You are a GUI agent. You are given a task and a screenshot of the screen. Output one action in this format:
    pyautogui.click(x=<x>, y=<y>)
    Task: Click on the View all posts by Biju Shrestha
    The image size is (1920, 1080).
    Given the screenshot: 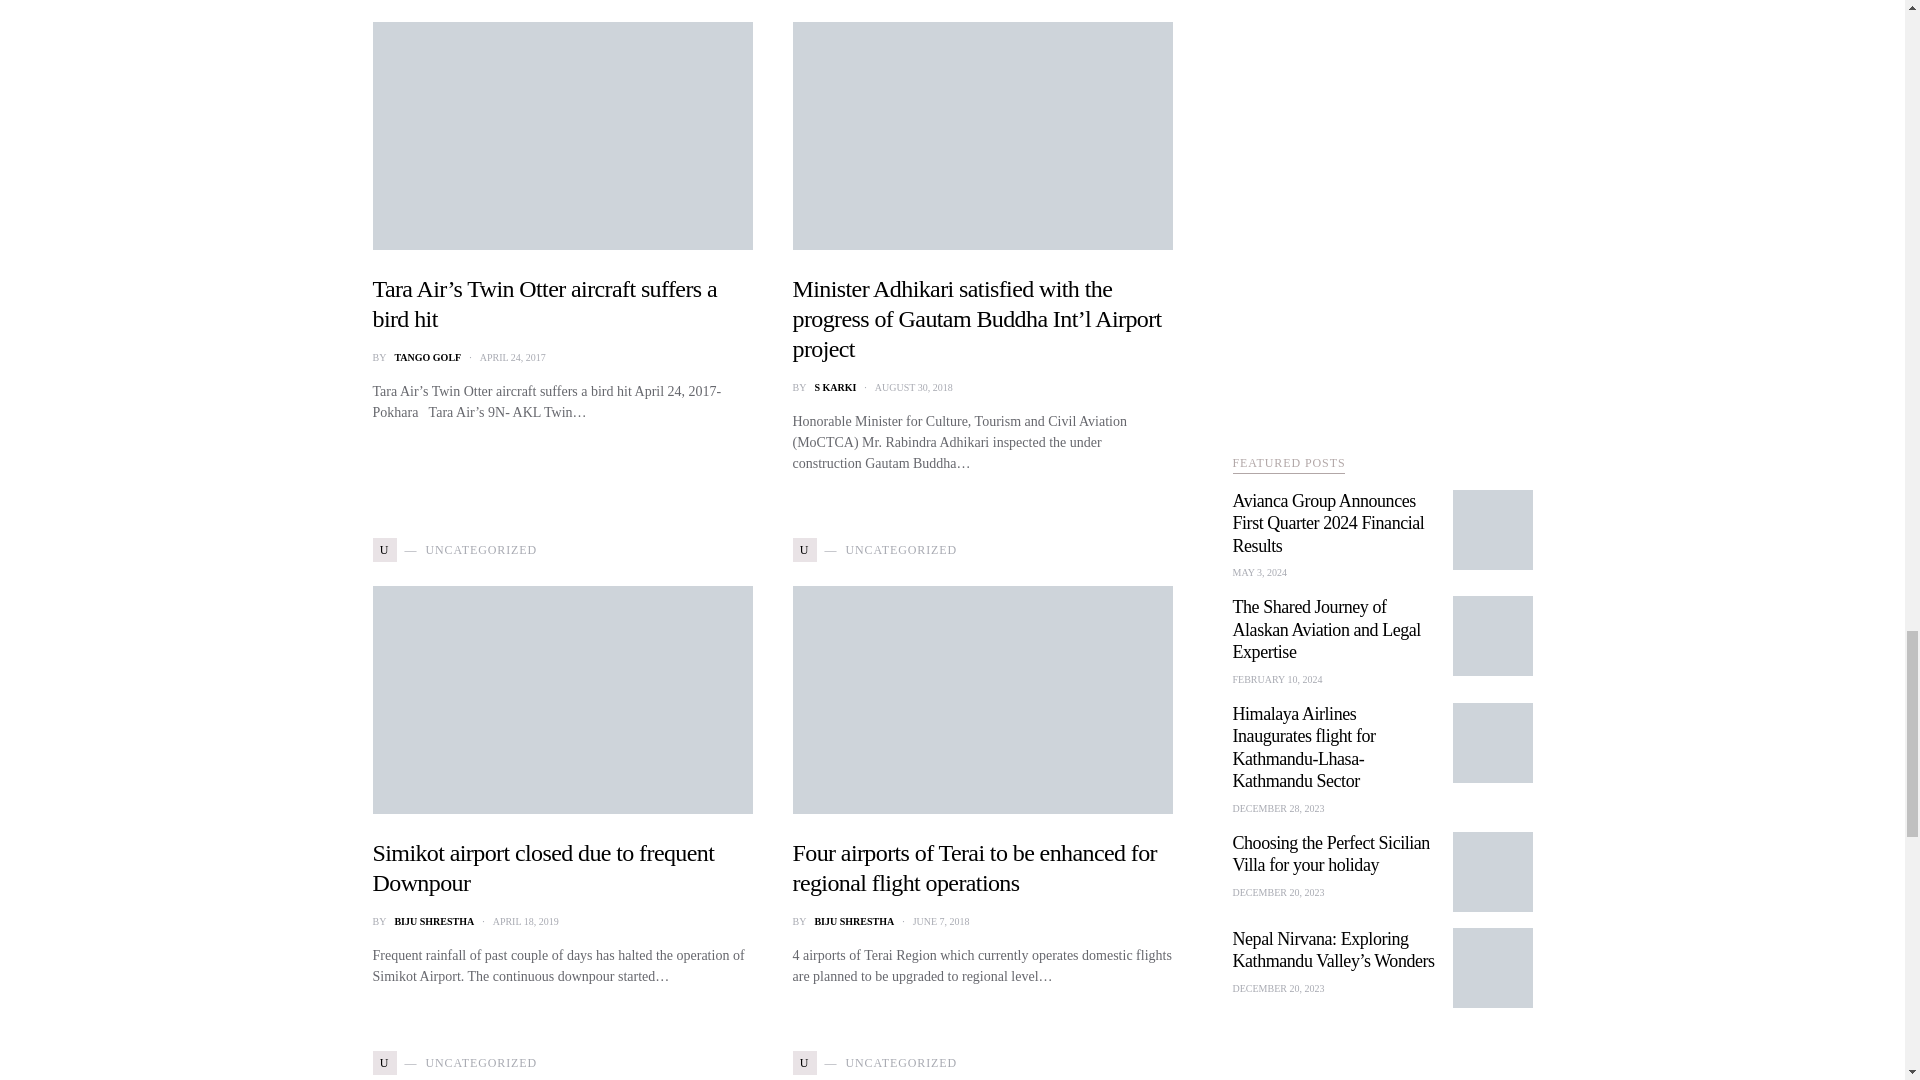 What is the action you would take?
    pyautogui.click(x=854, y=920)
    